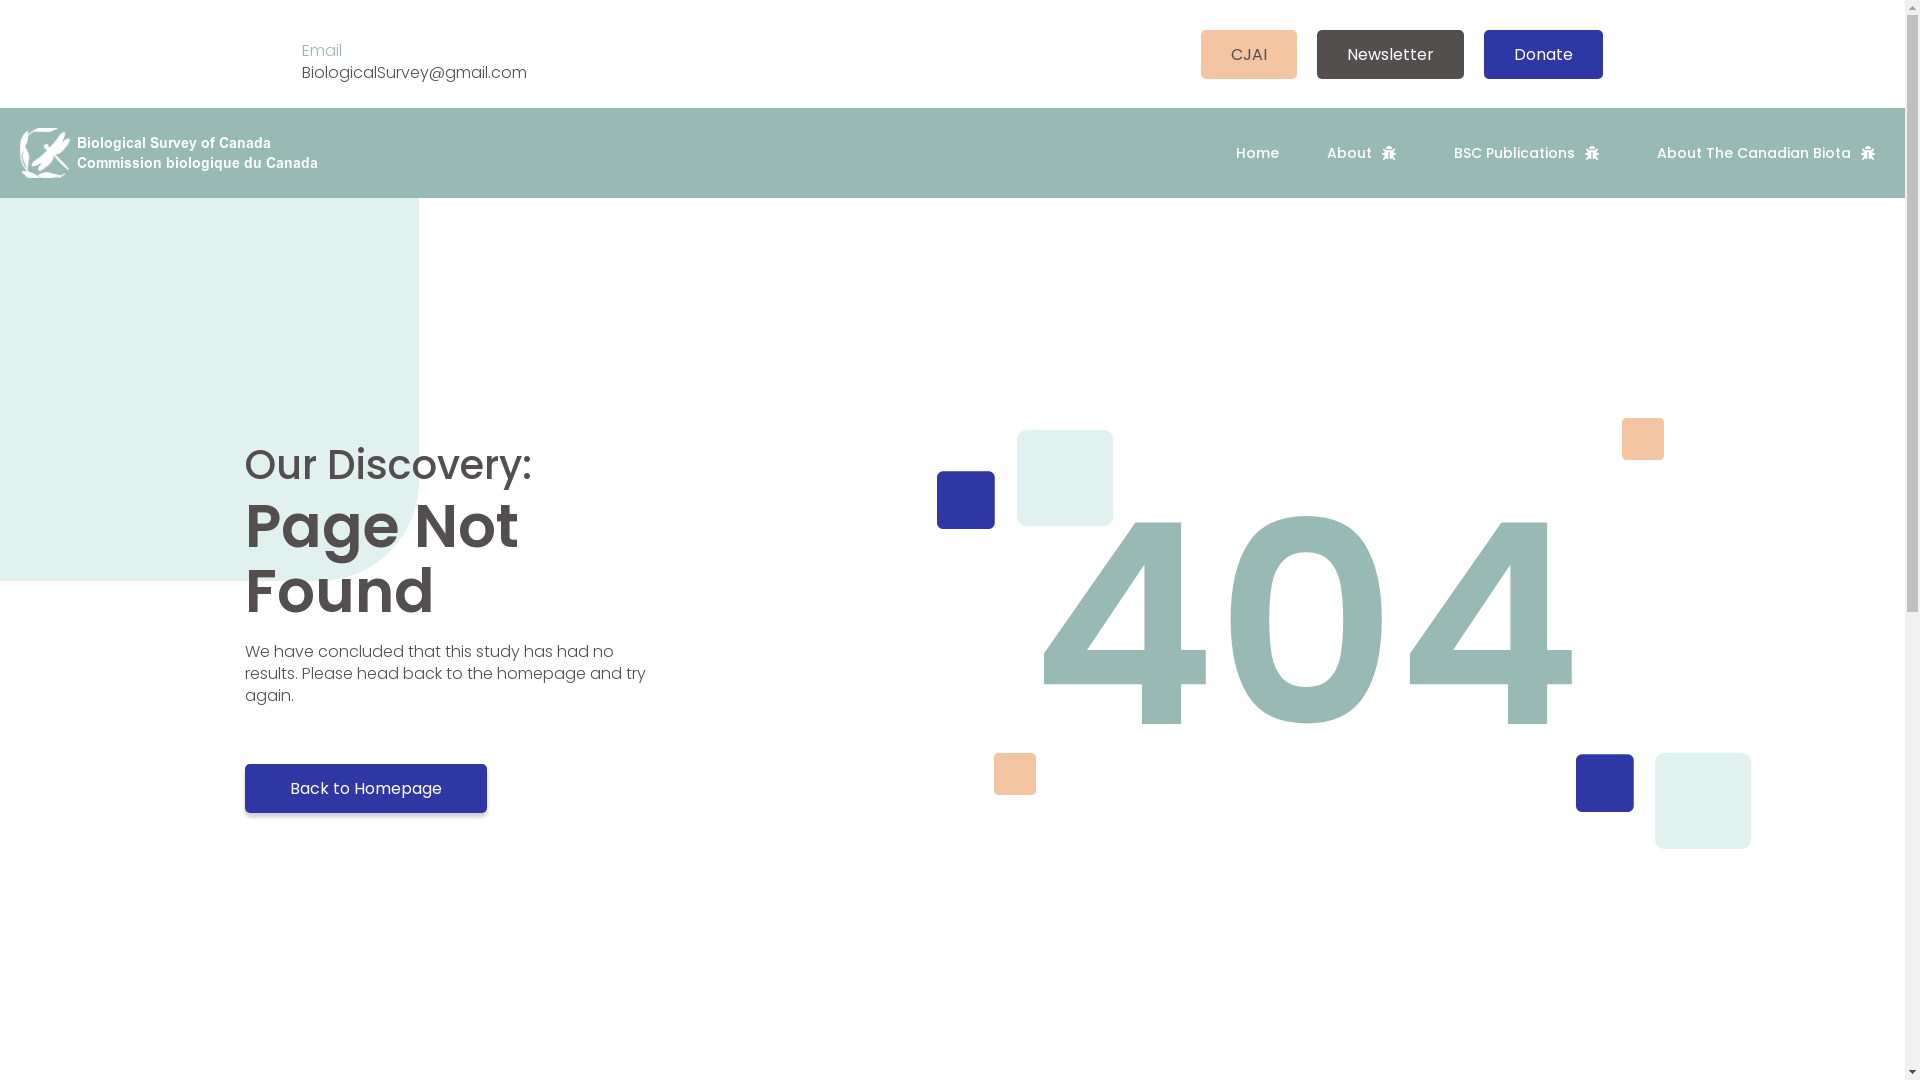  I want to click on About The Canadian Biota, so click(1771, 153).